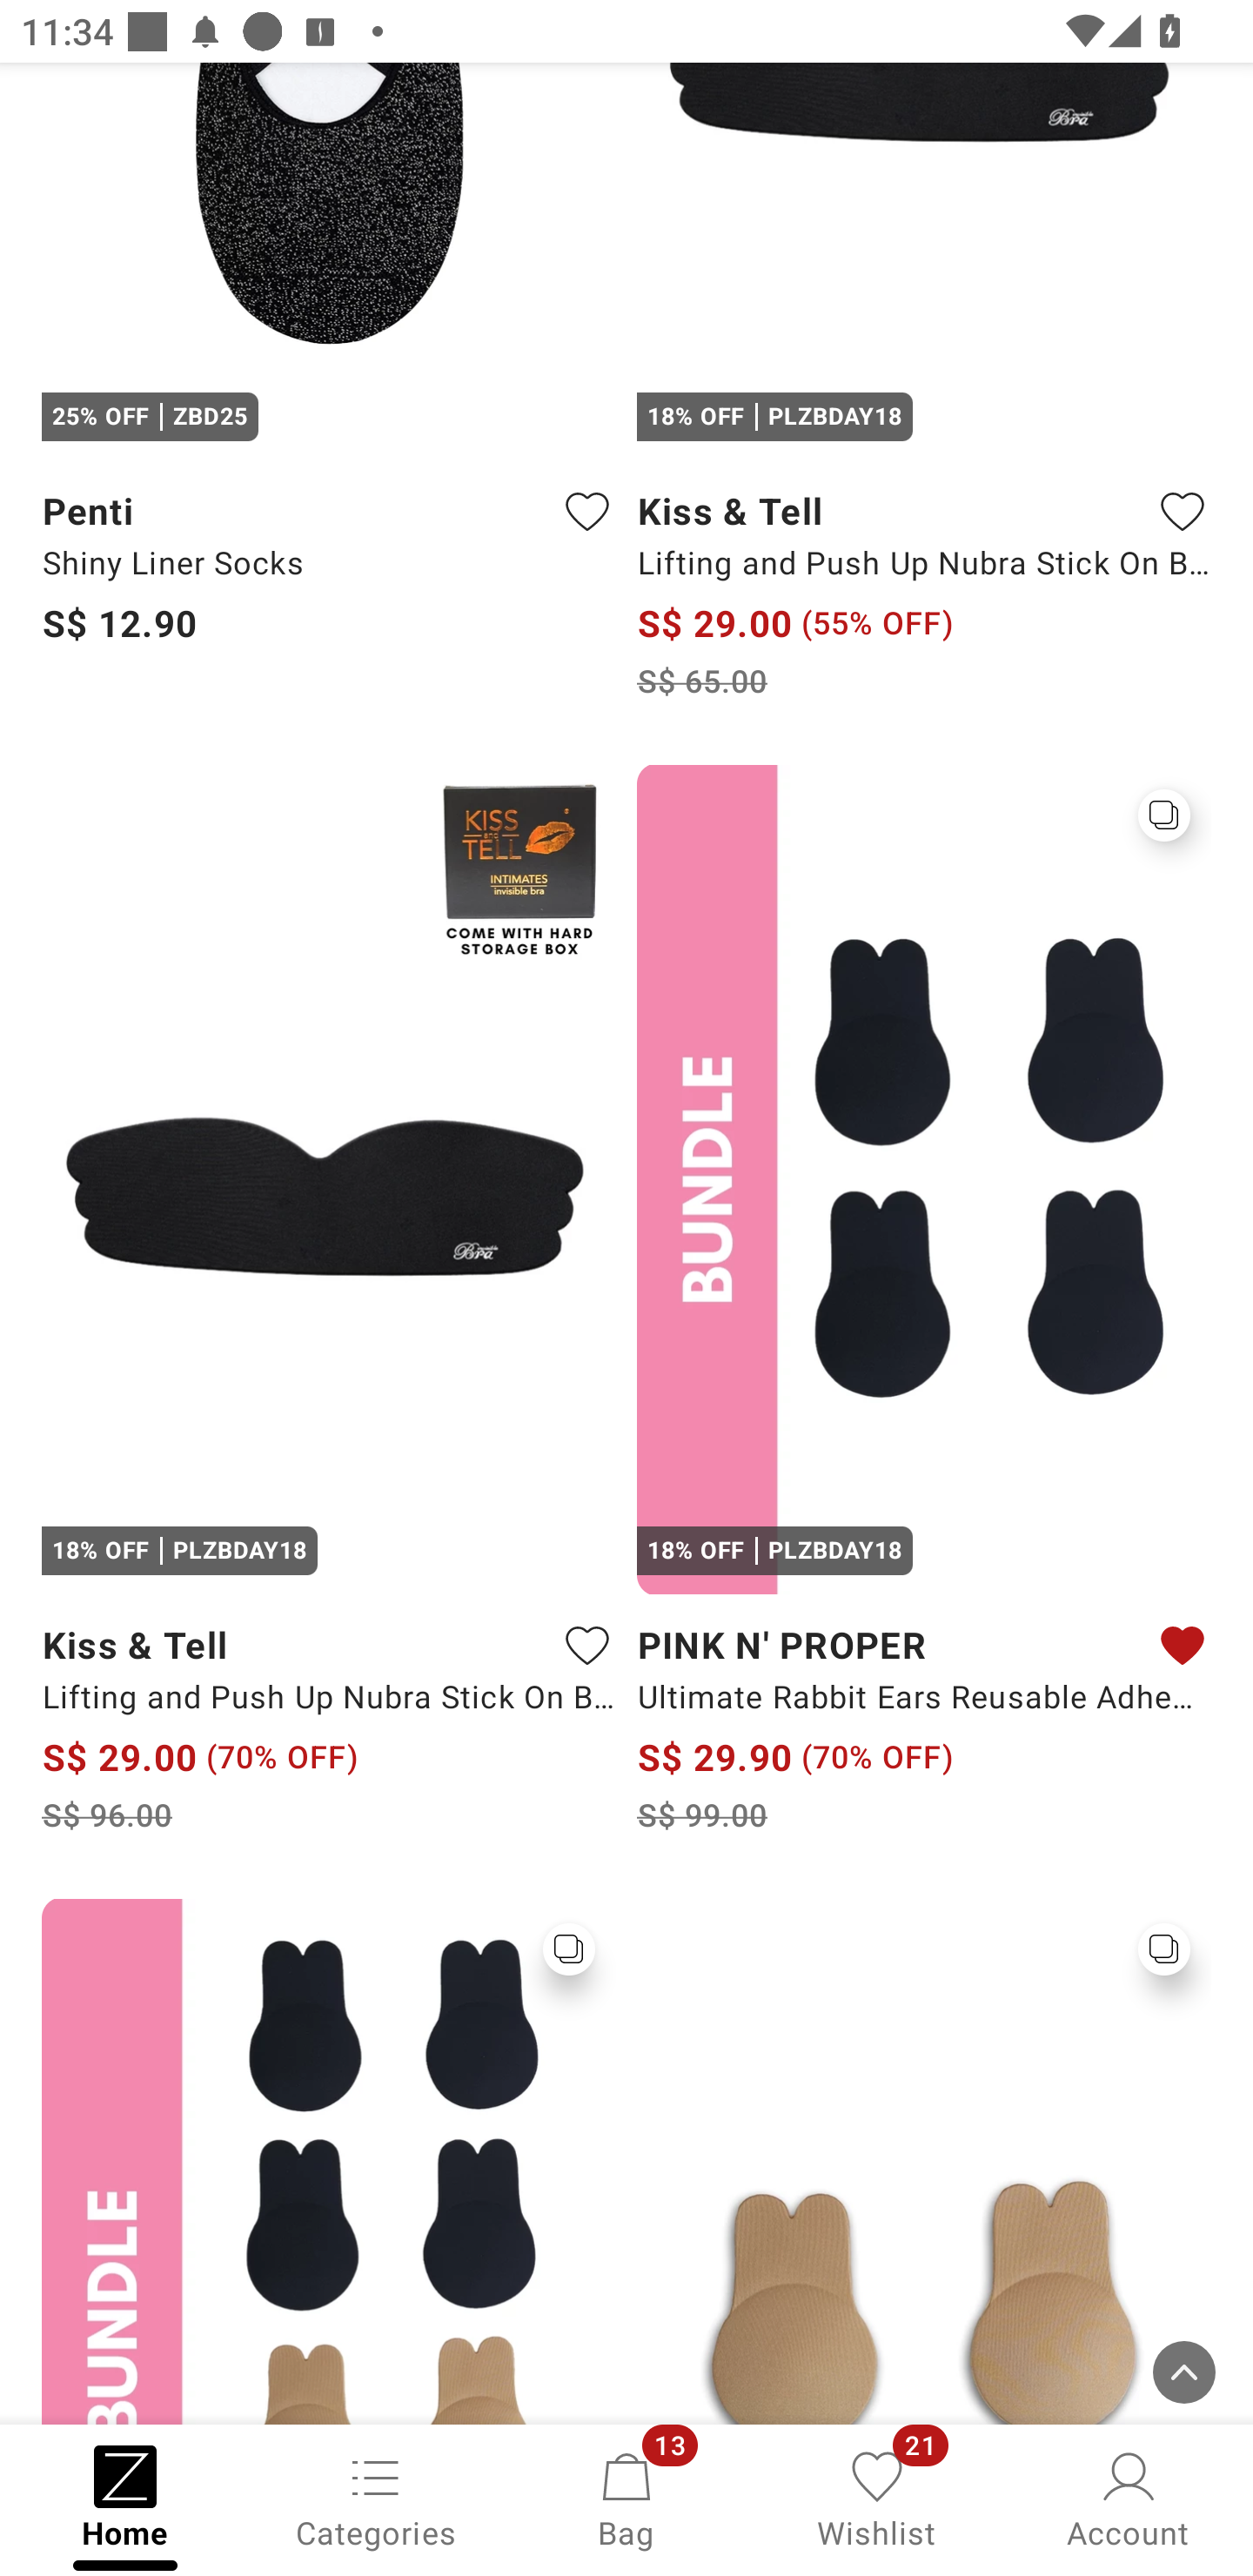 The image size is (1253, 2576). What do you see at coordinates (626, 2498) in the screenshot?
I see `Bag, 13 new notifications Bag` at bounding box center [626, 2498].